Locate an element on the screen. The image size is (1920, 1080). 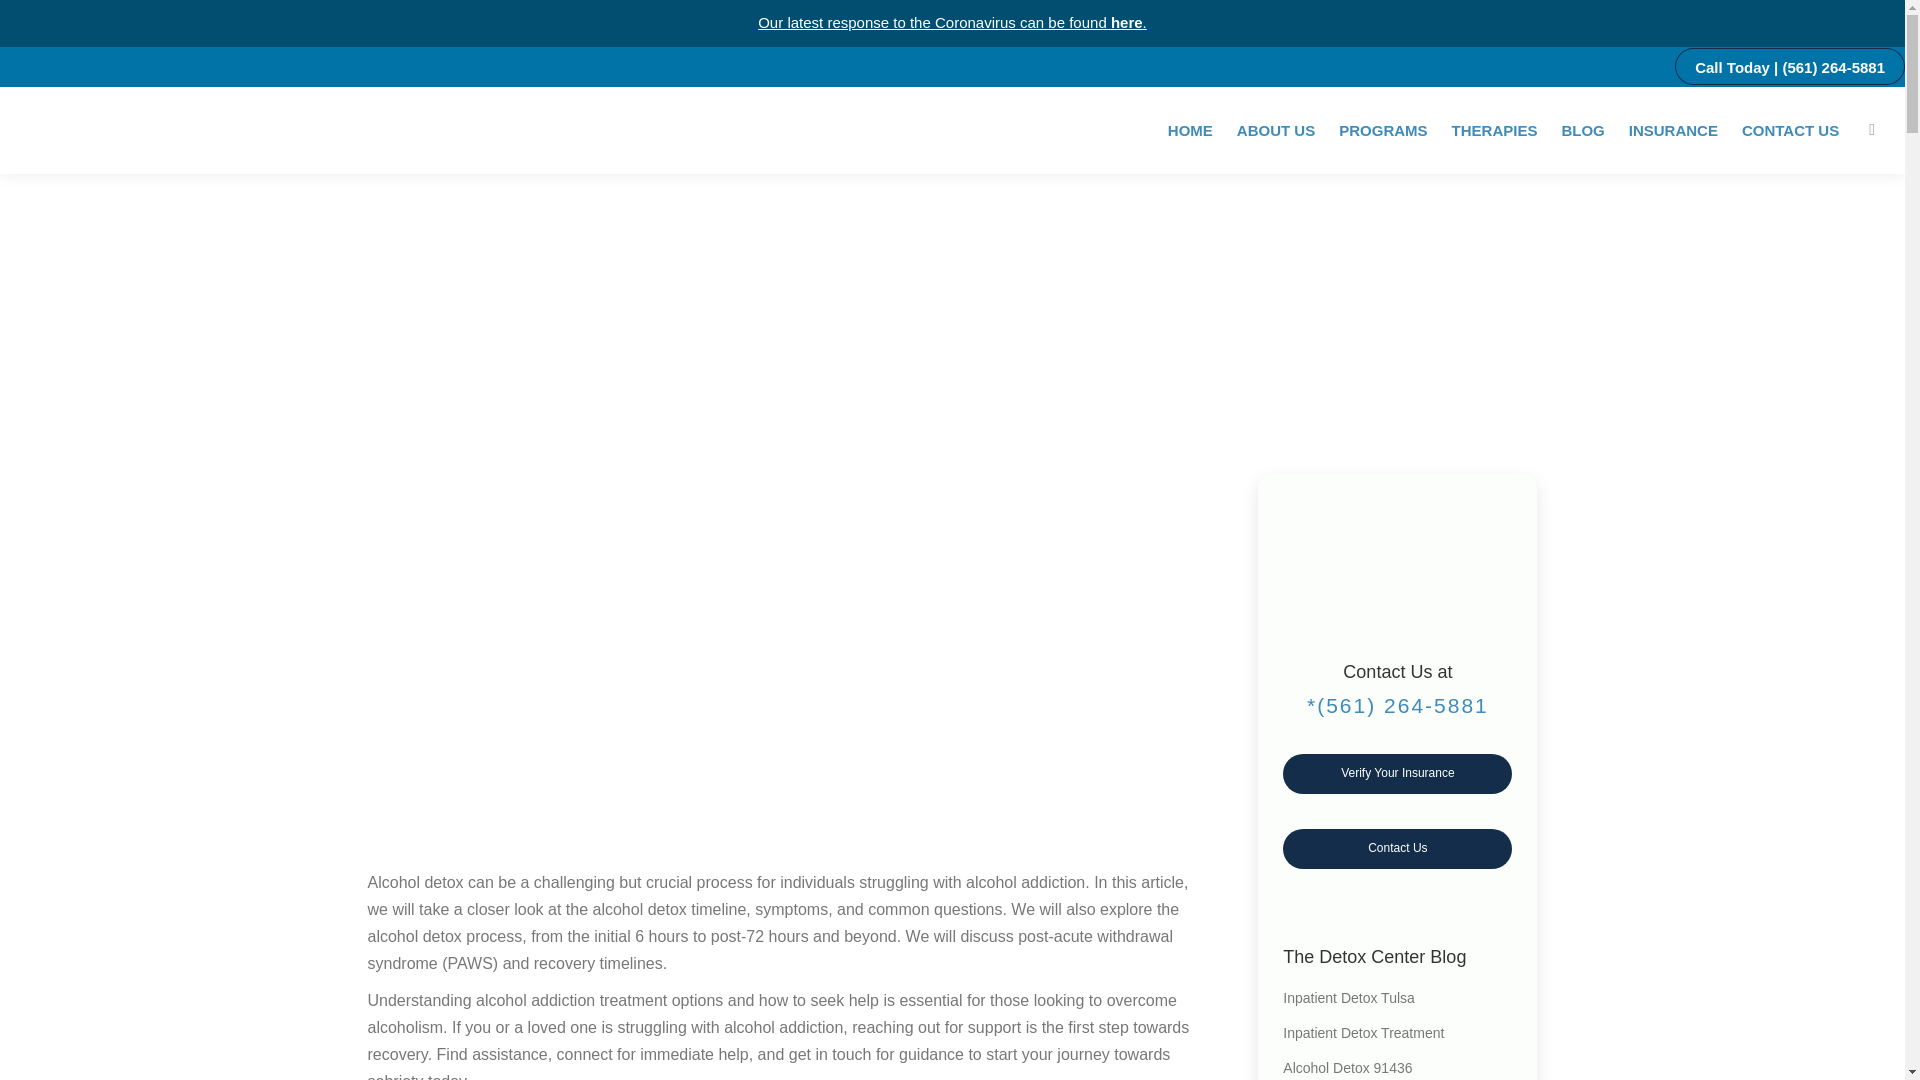
Go! is located at coordinates (32, 21).